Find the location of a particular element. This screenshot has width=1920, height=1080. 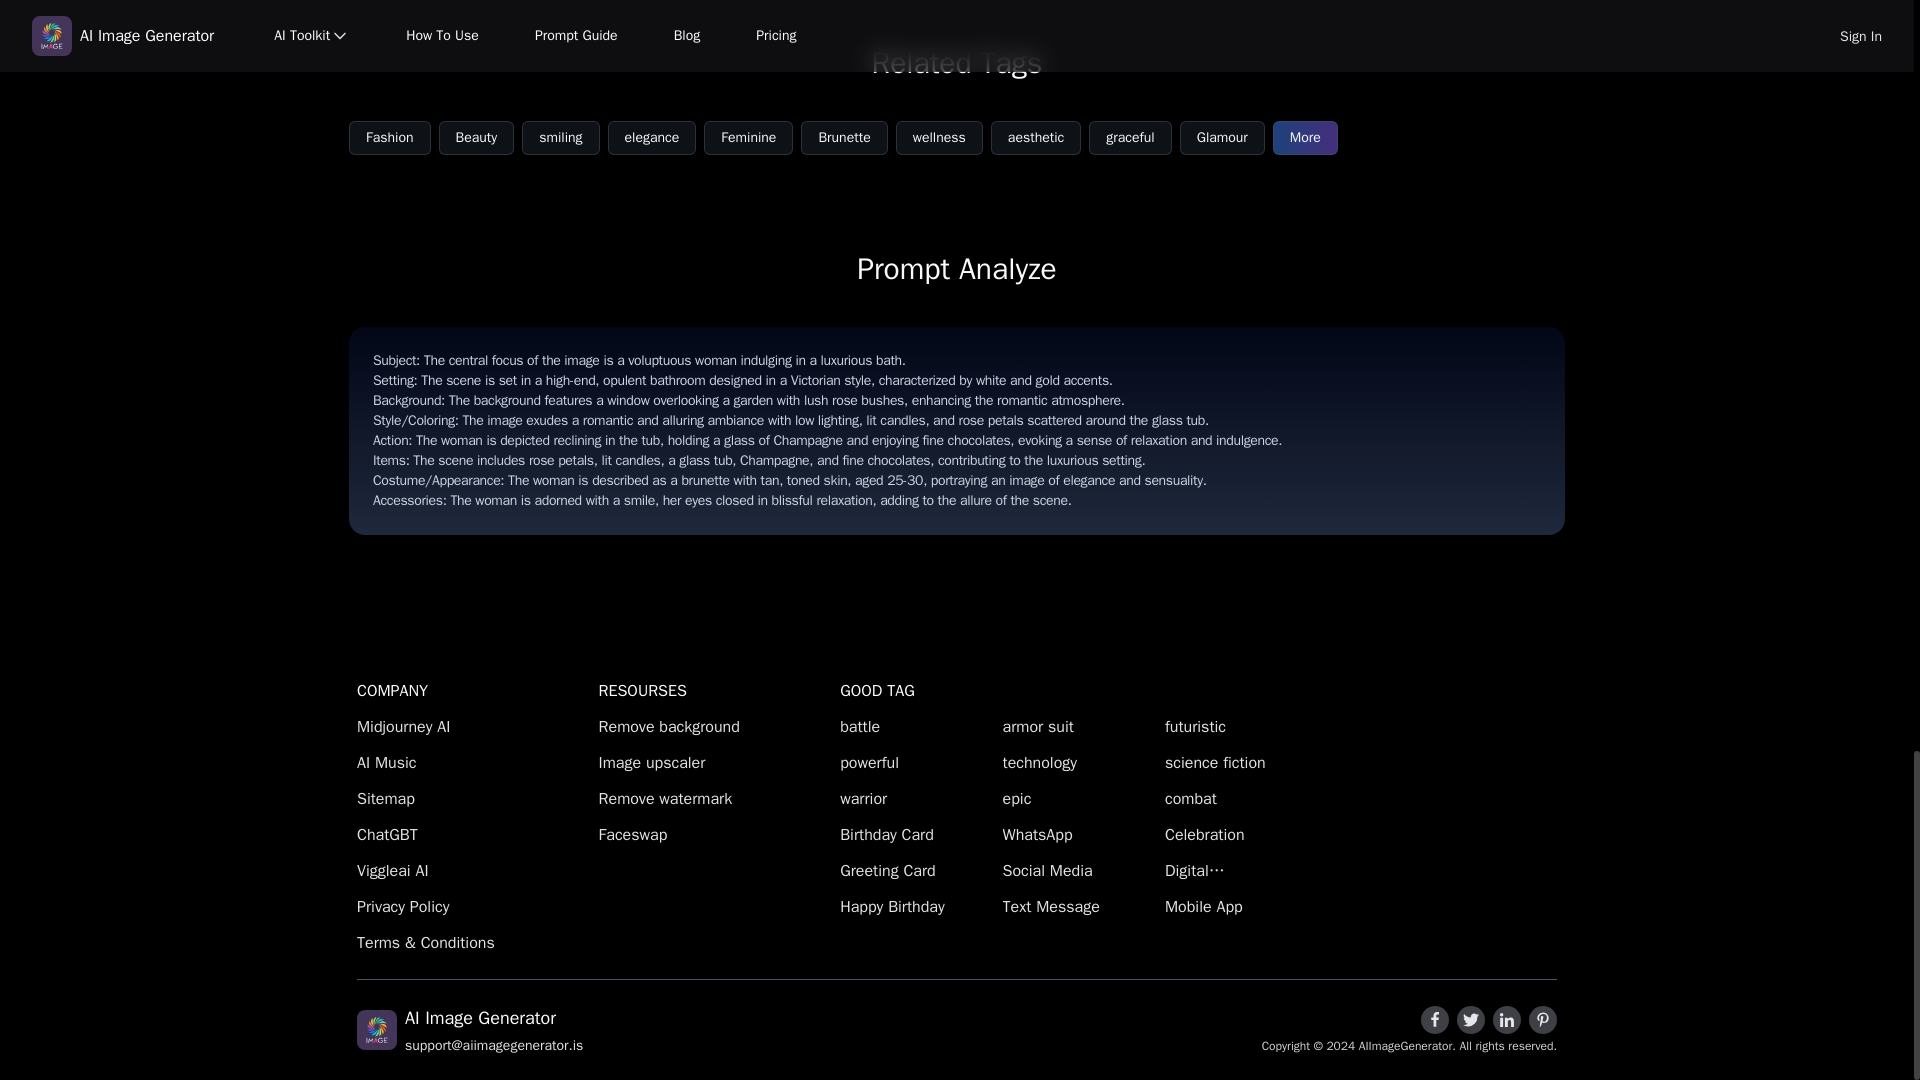

More is located at coordinates (1305, 138).